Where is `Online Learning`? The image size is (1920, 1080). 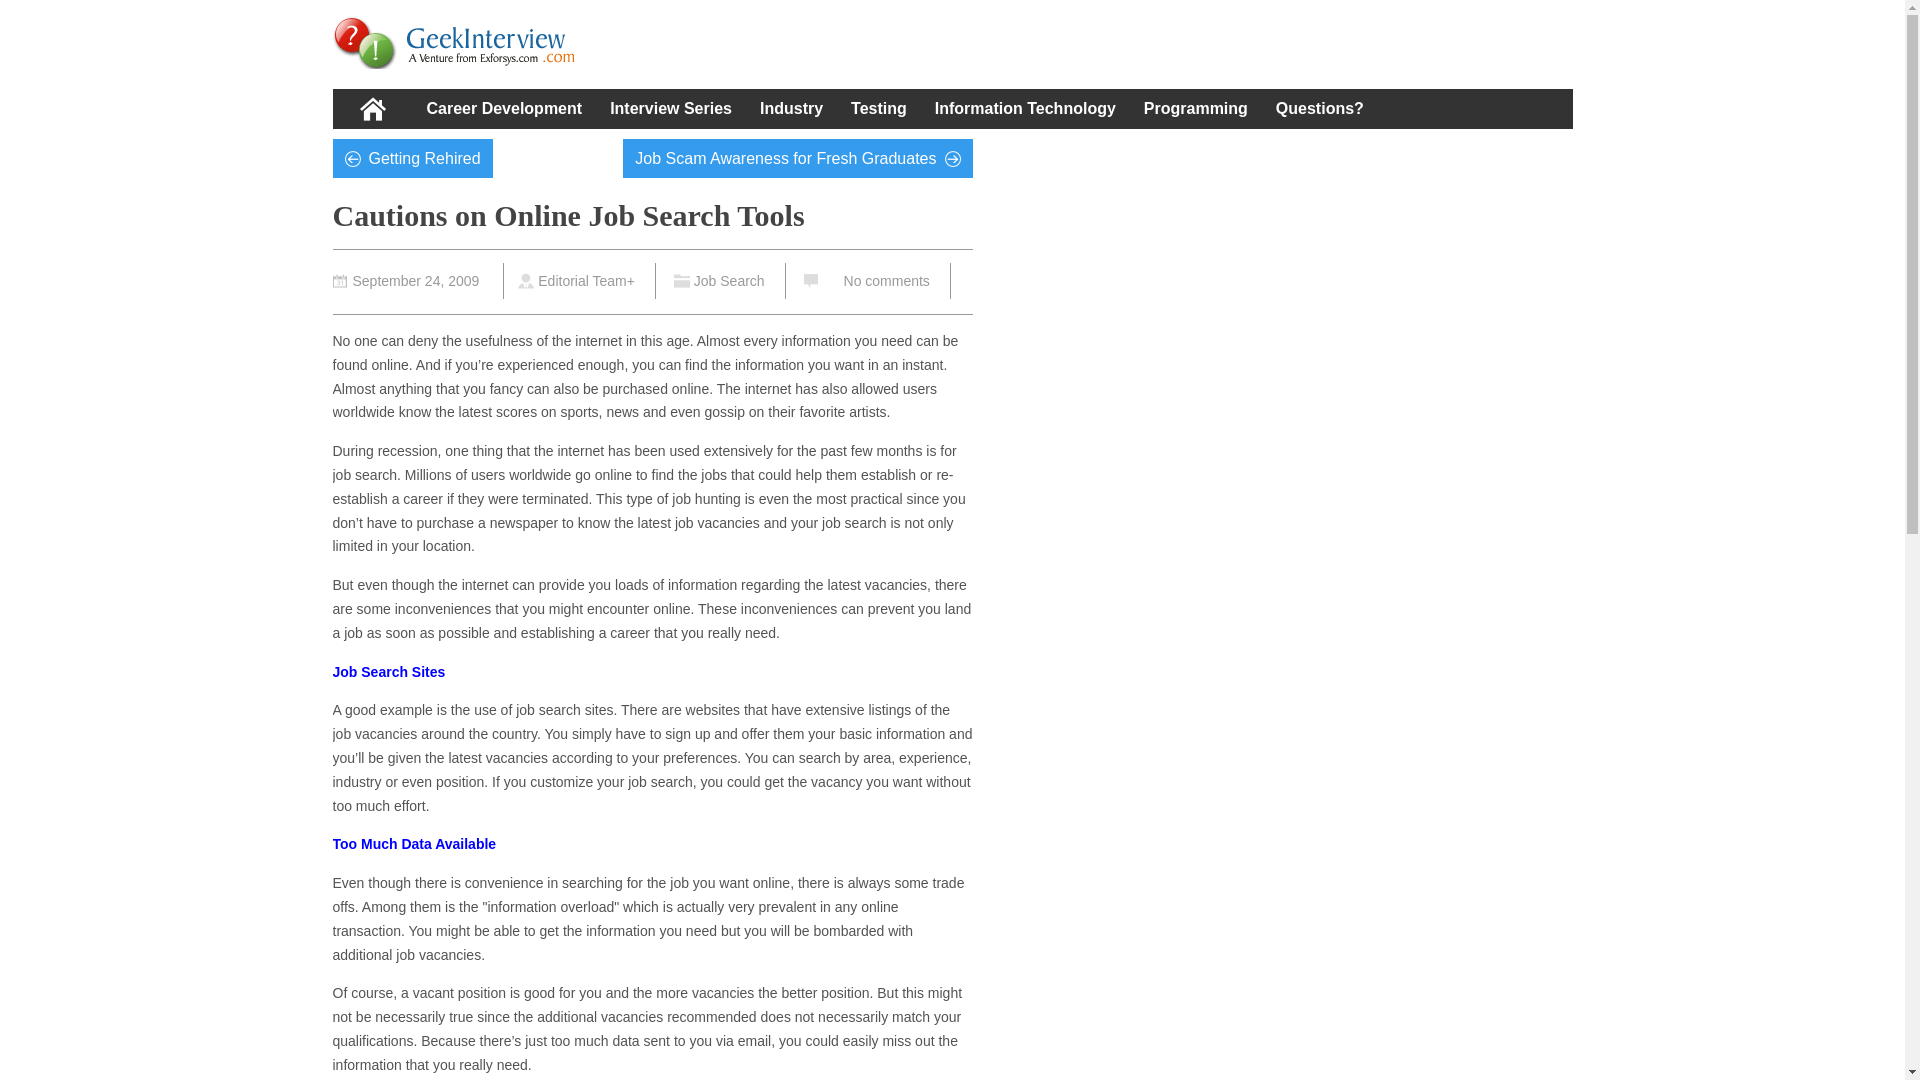
Online Learning is located at coordinates (458, 44).